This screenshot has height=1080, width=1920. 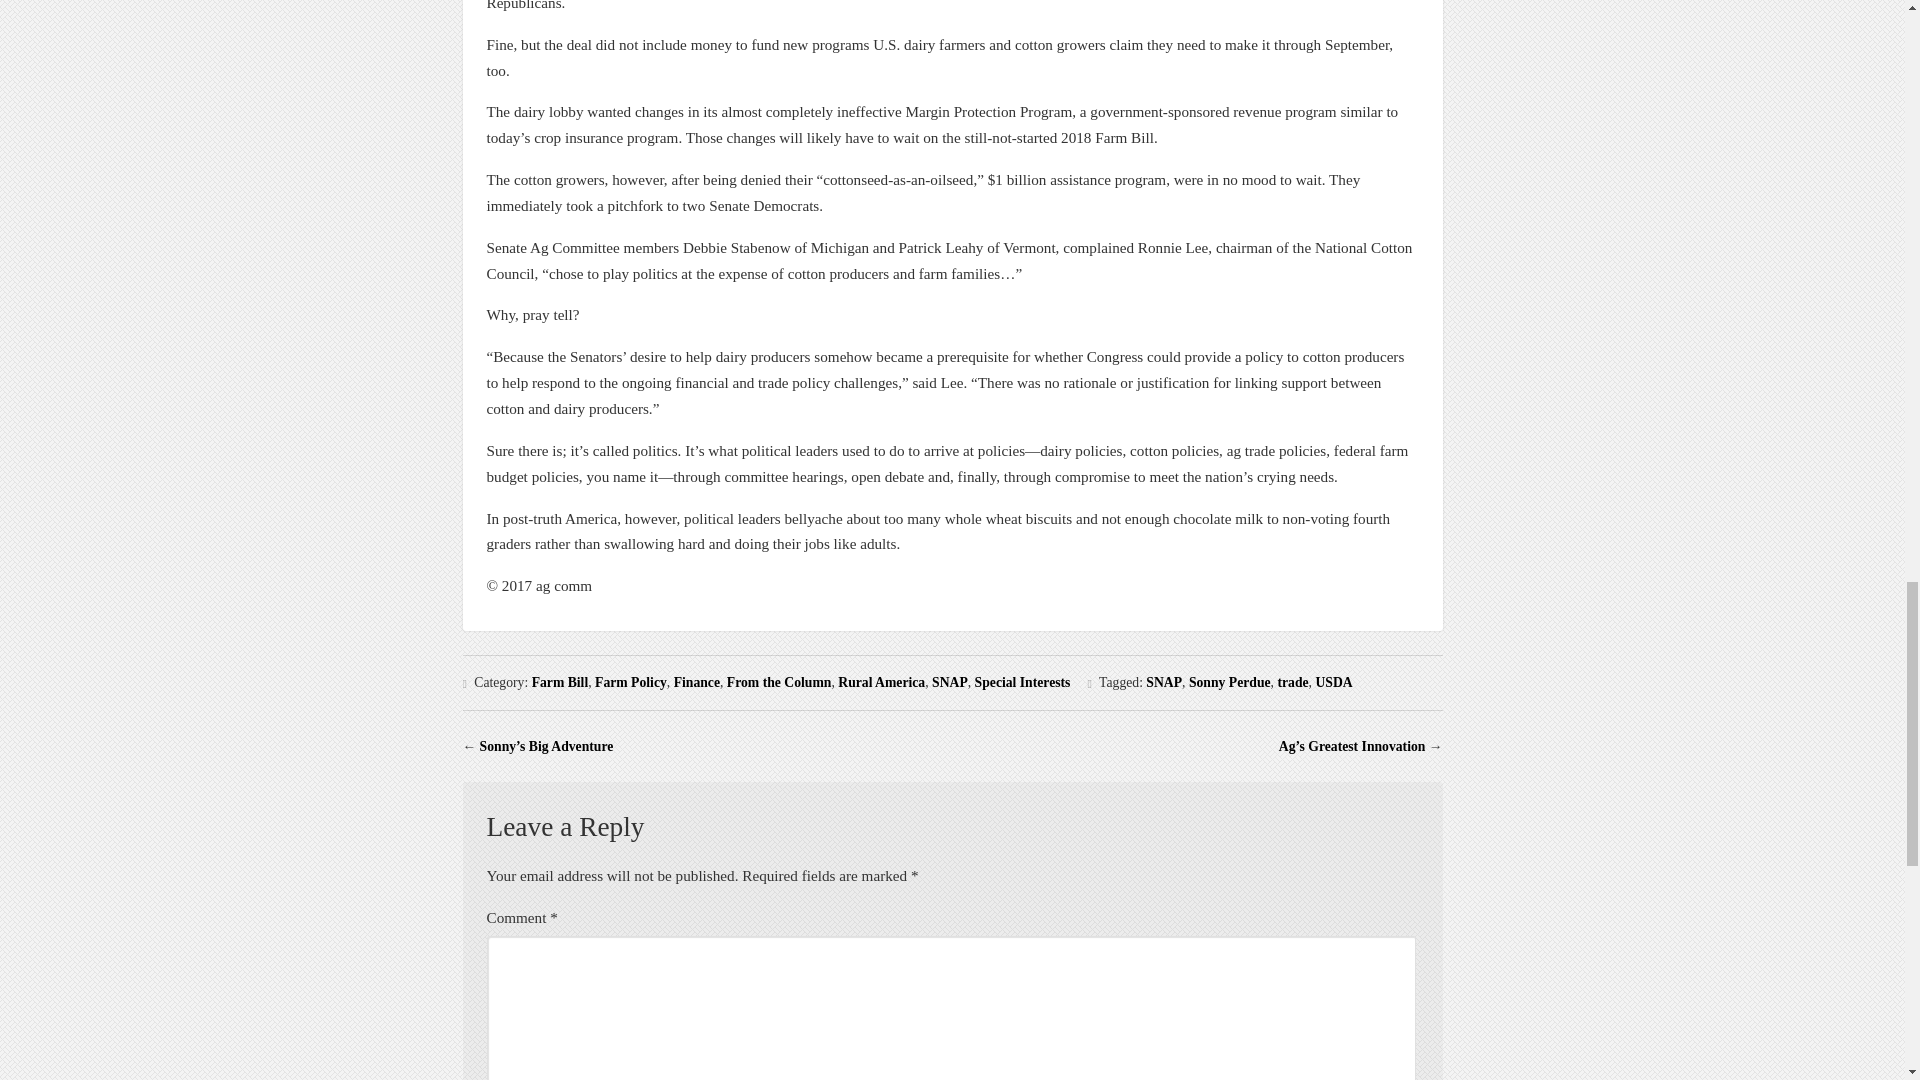 What do you see at coordinates (630, 682) in the screenshot?
I see `Farm Policy` at bounding box center [630, 682].